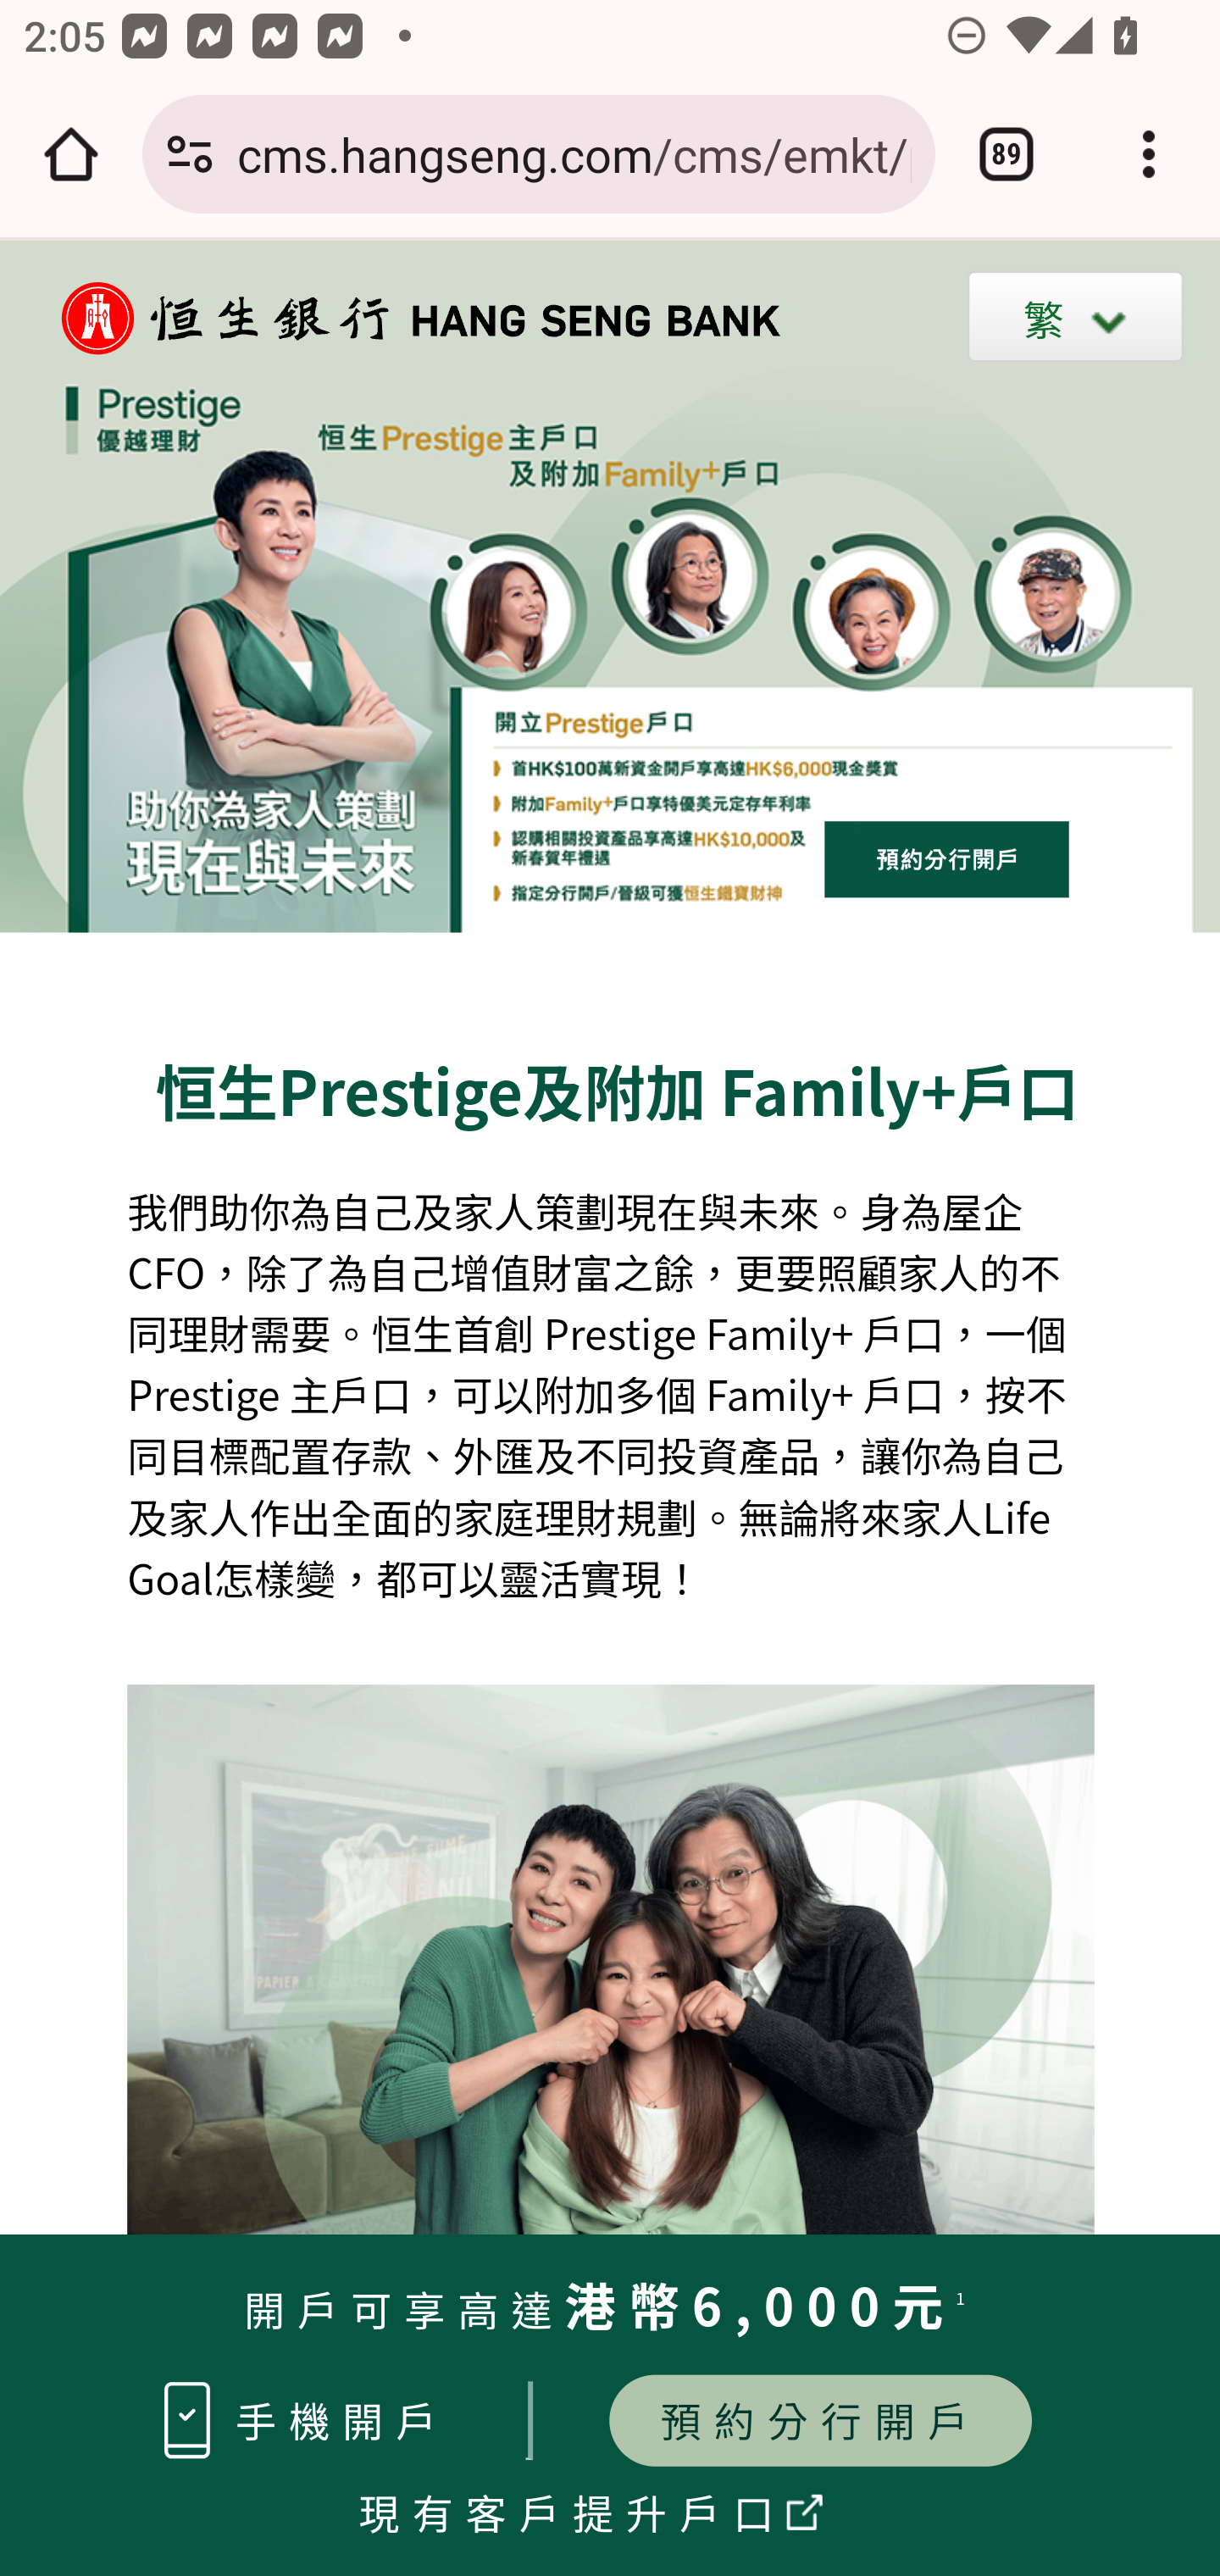 This screenshot has width=1220, height=2576. Describe the element at coordinates (820, 2420) in the screenshot. I see `預約分行開戶` at that location.